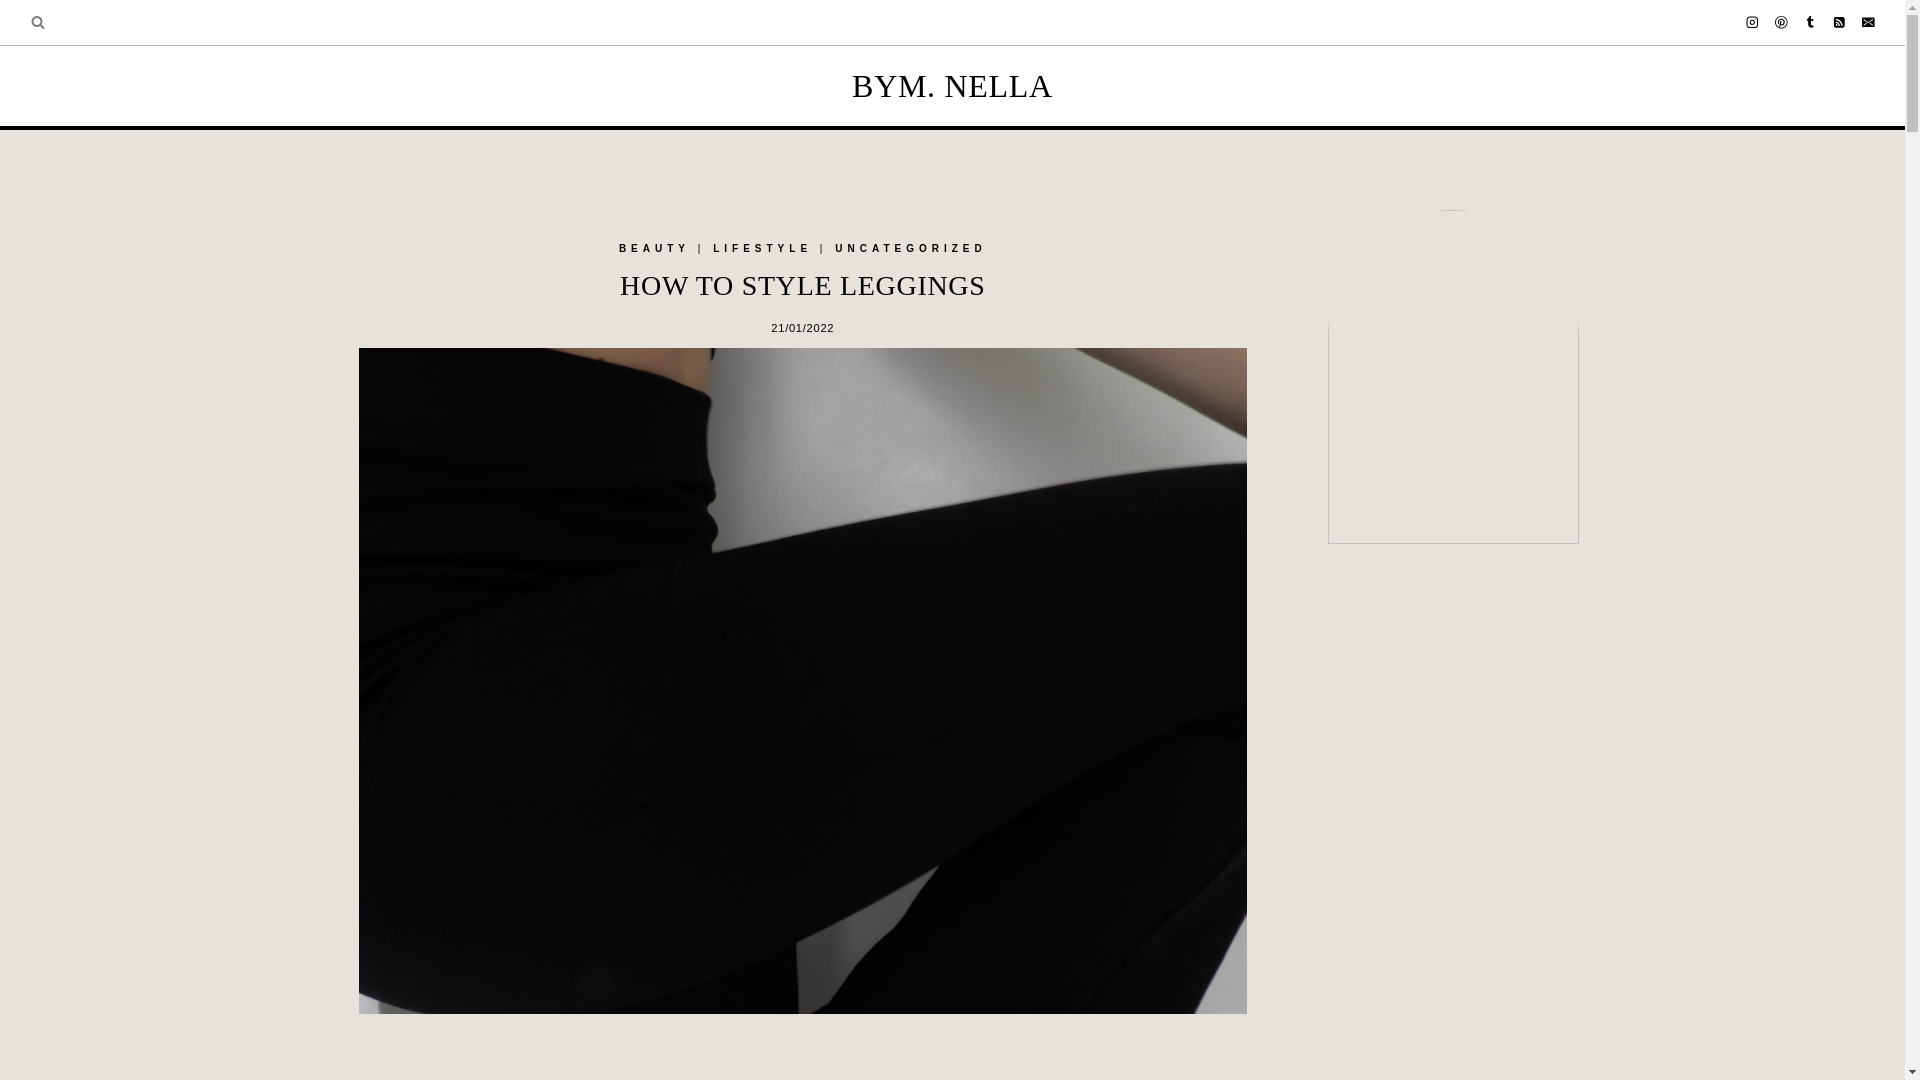 This screenshot has width=1920, height=1080. Describe the element at coordinates (762, 248) in the screenshot. I see `LIFESTYLE` at that location.